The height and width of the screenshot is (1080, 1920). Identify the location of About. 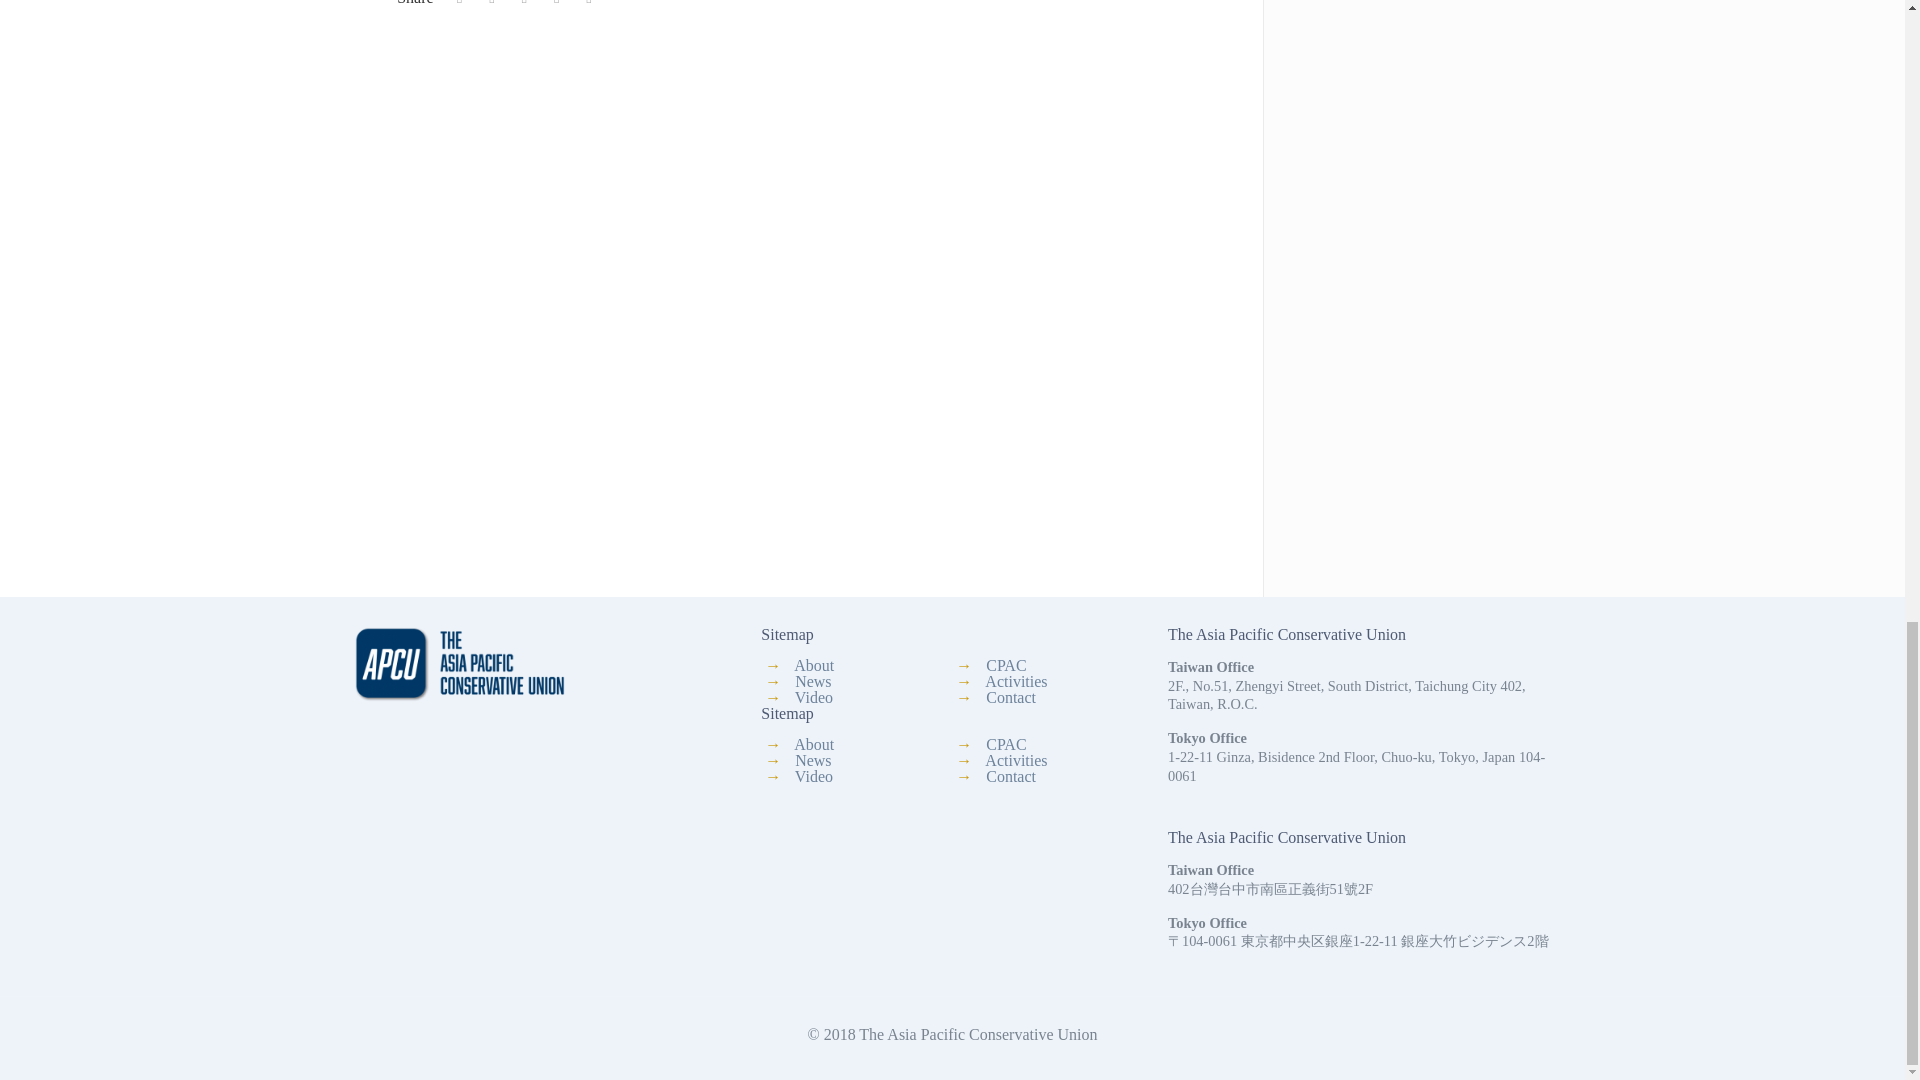
(814, 744).